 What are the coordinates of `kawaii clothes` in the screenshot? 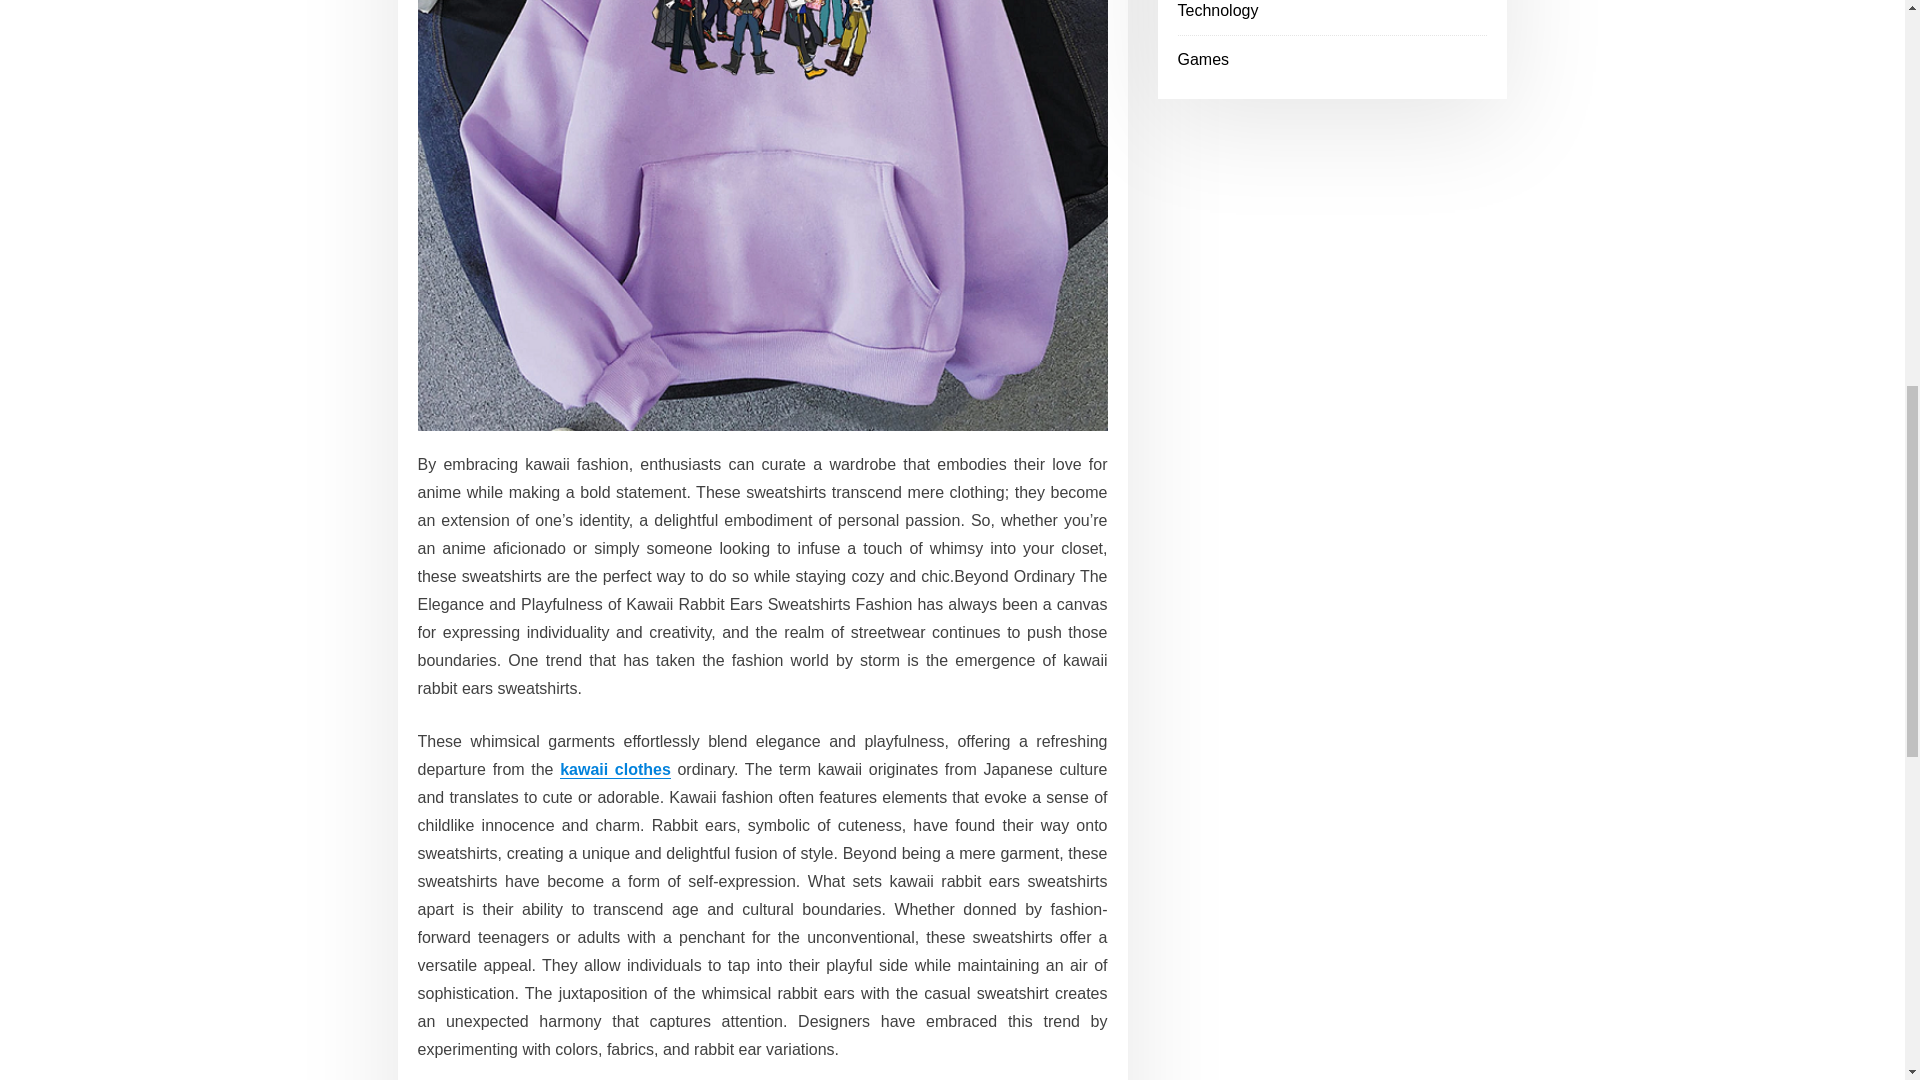 It's located at (615, 769).